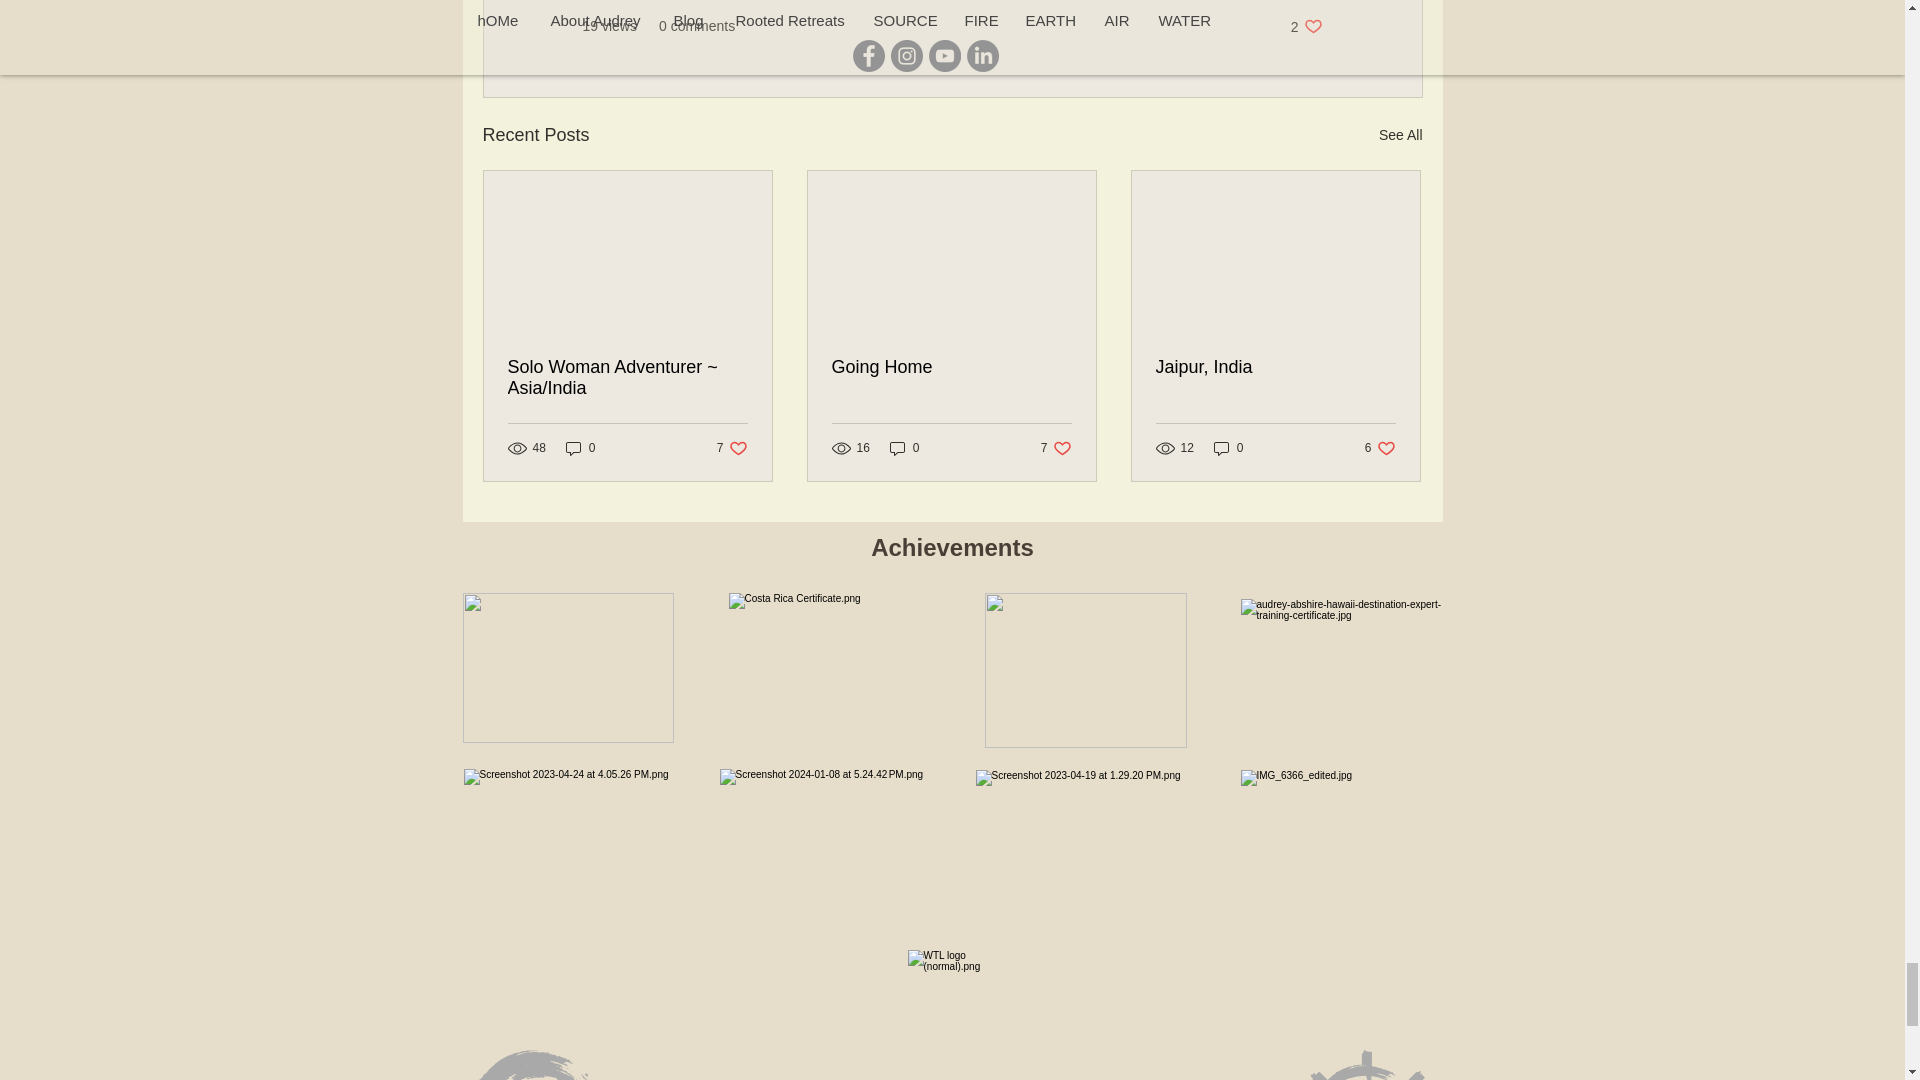 The width and height of the screenshot is (1920, 1080). Describe the element at coordinates (732, 448) in the screenshot. I see `0` at that location.